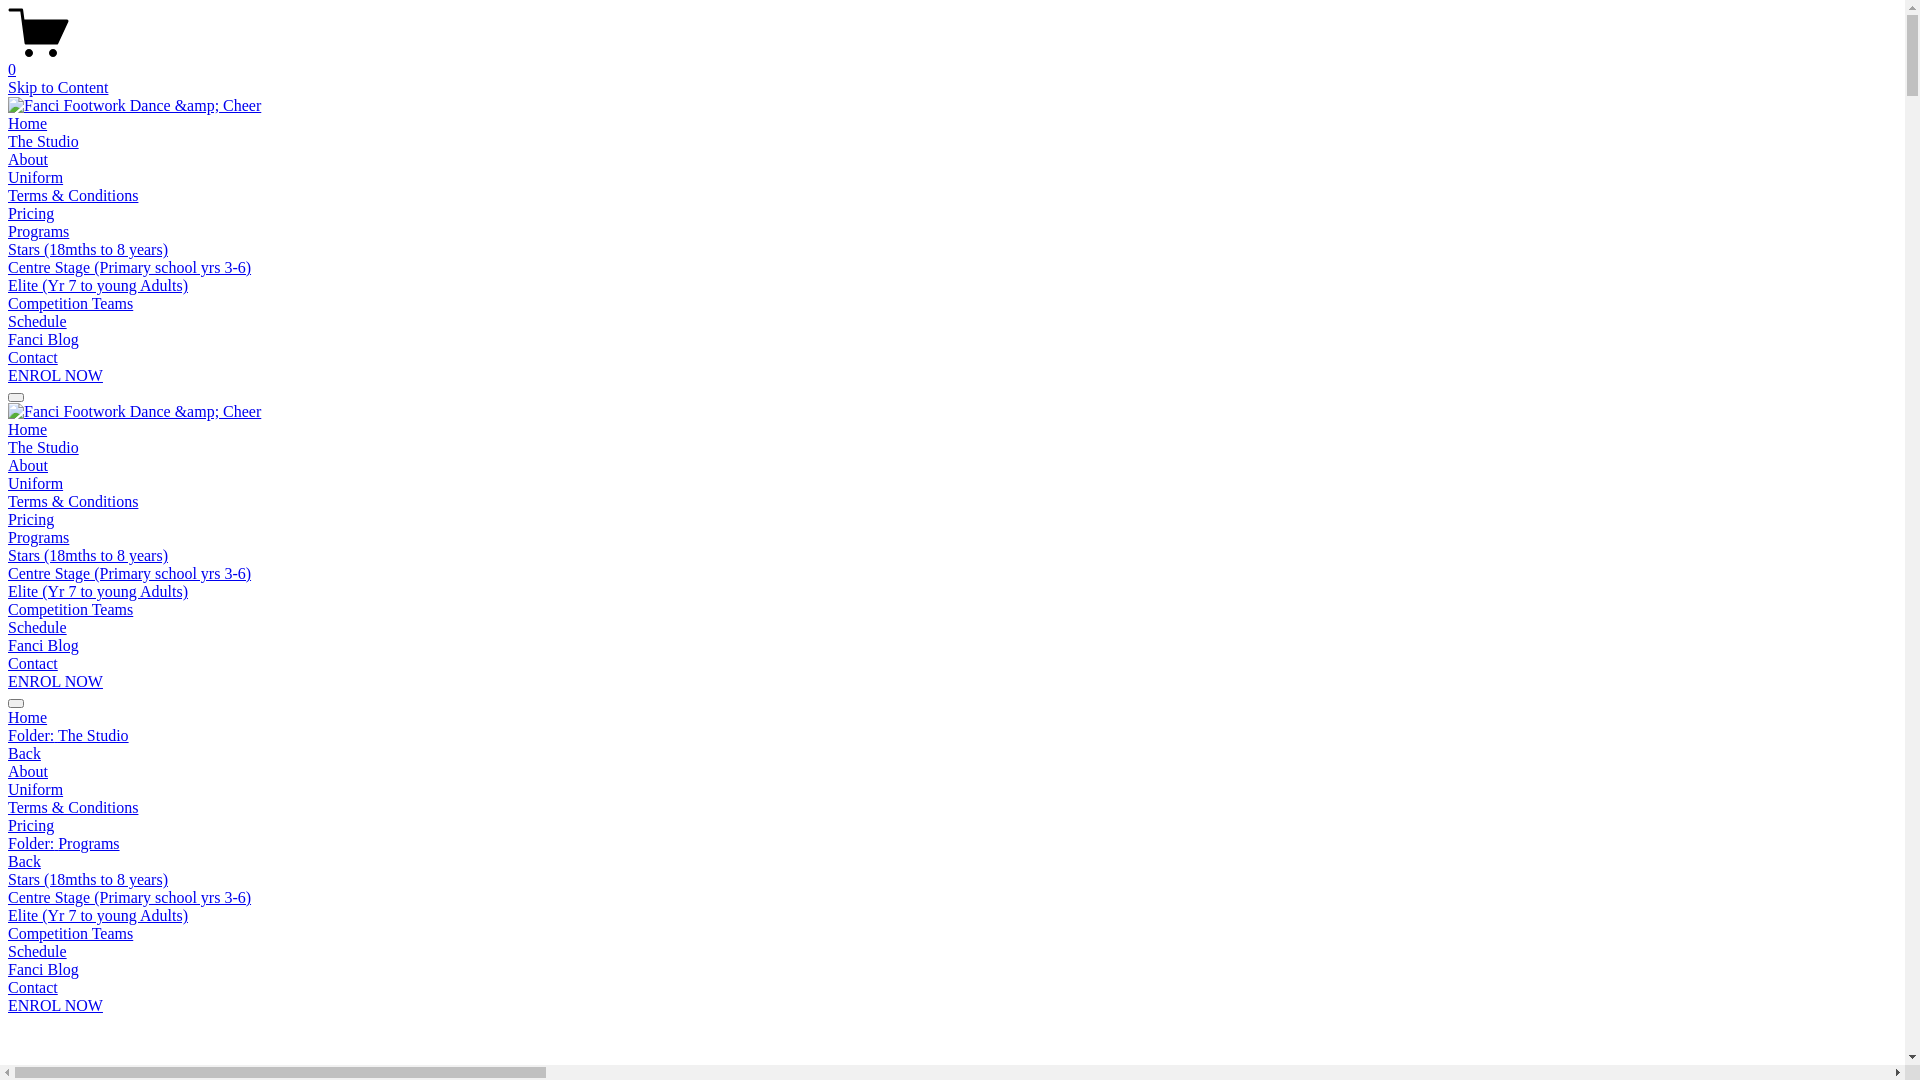 This screenshot has width=1920, height=1080. I want to click on Stars (18mths to 8 years), so click(88, 556).